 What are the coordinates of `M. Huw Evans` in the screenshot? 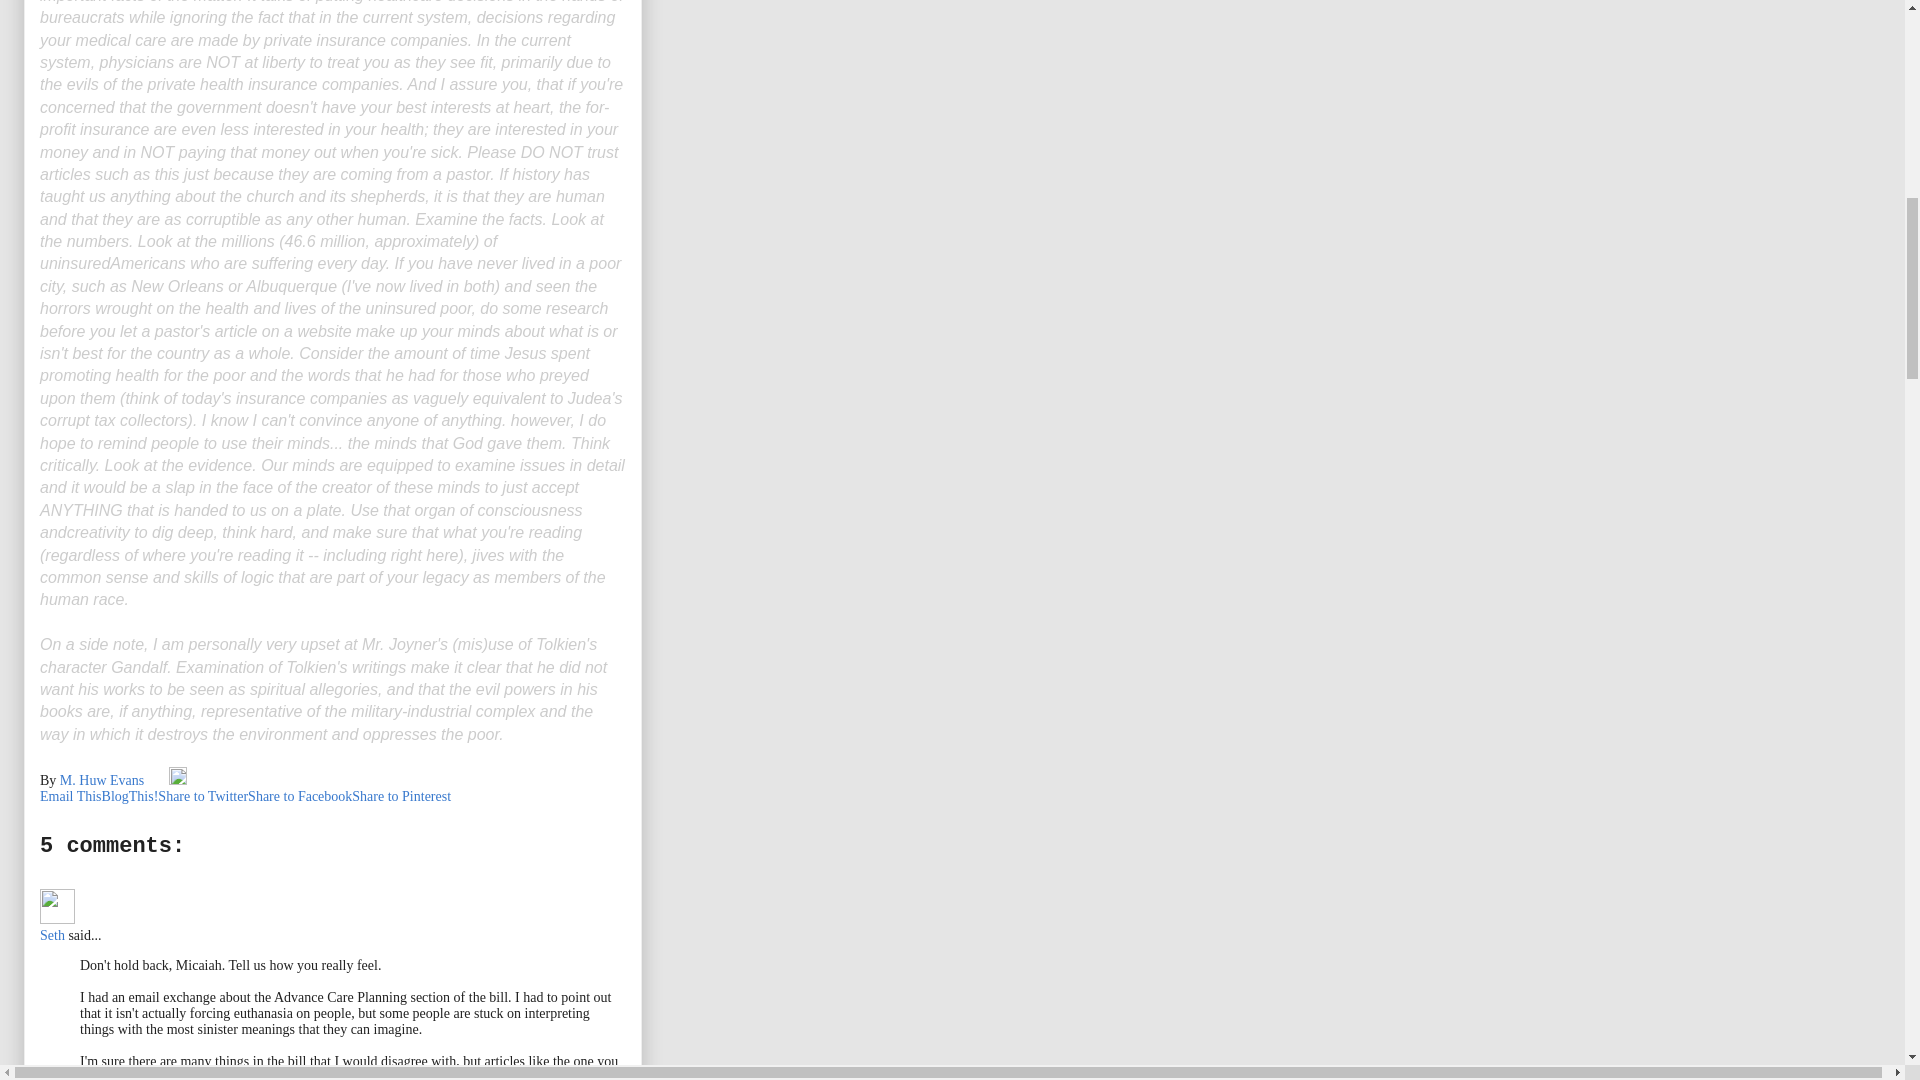 It's located at (103, 780).